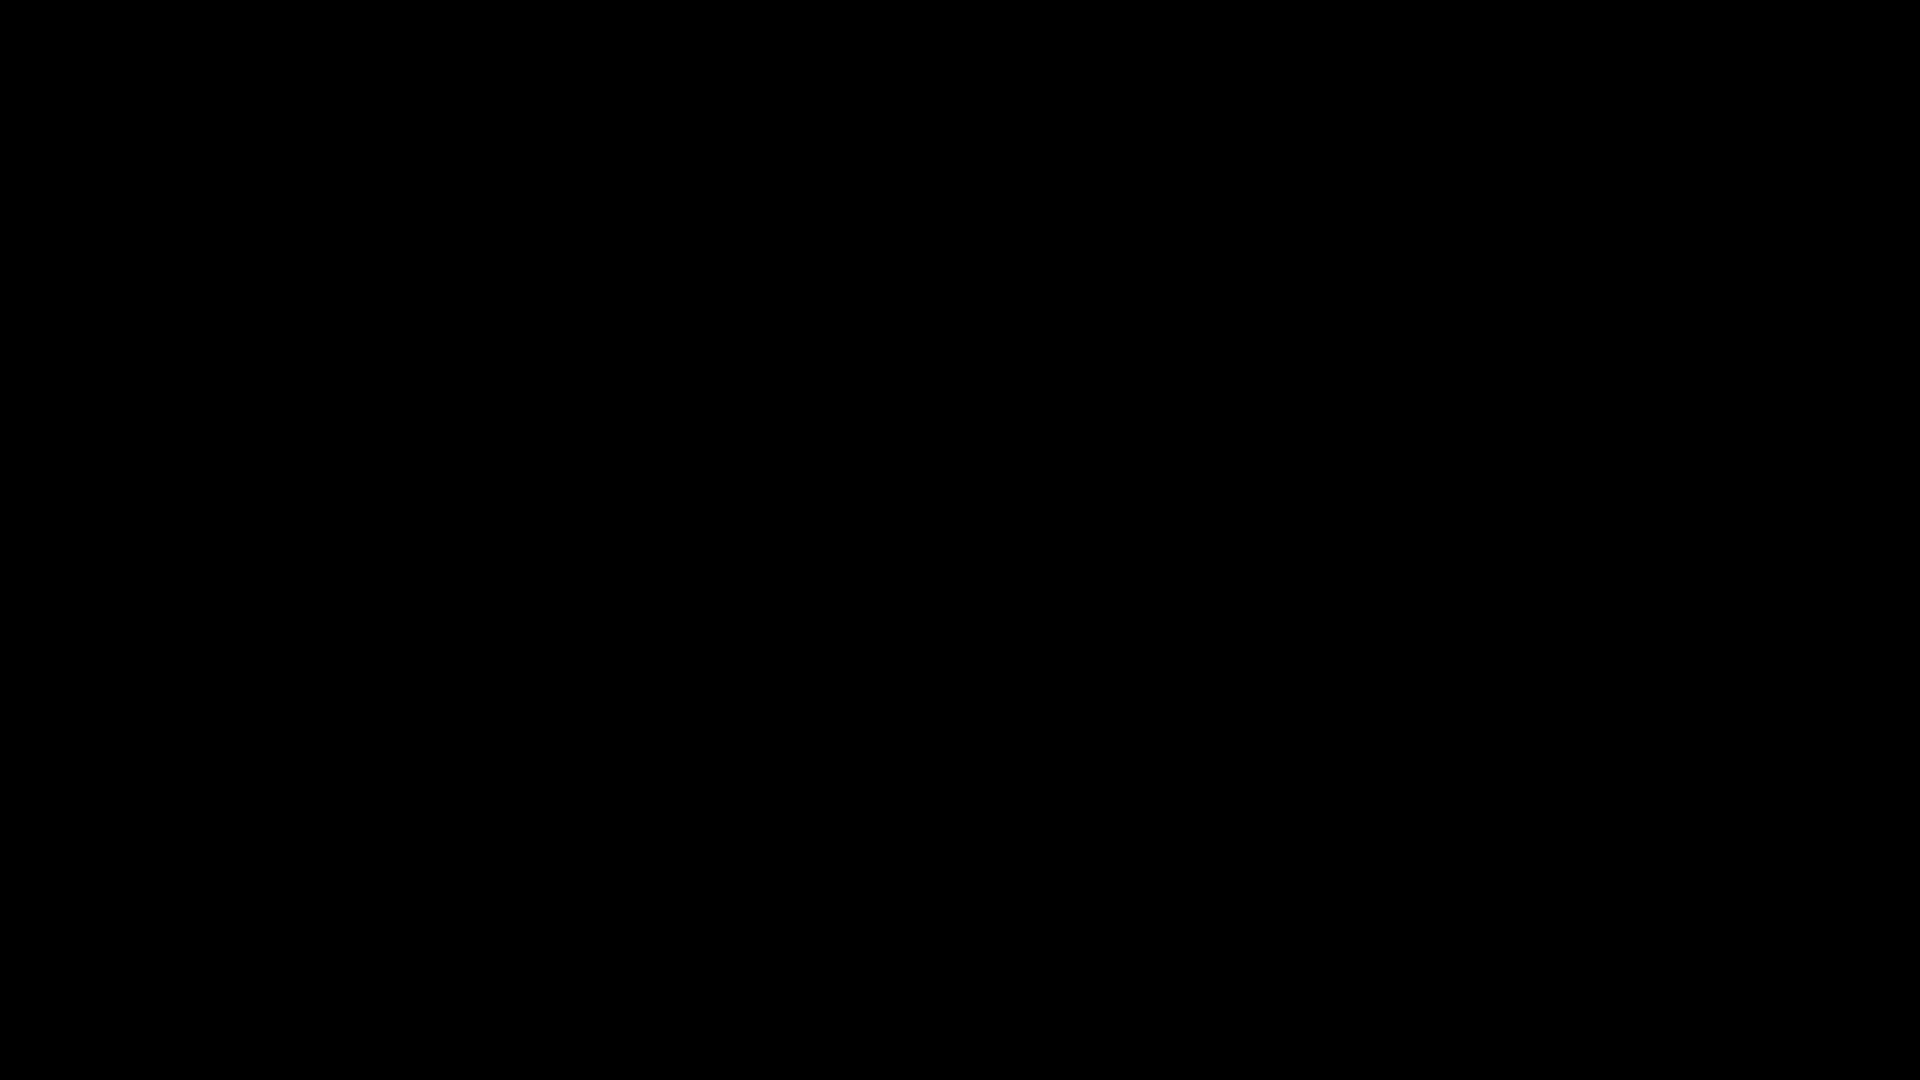 The width and height of the screenshot is (1920, 1080). I want to click on LOG IN, so click(1882, 57).